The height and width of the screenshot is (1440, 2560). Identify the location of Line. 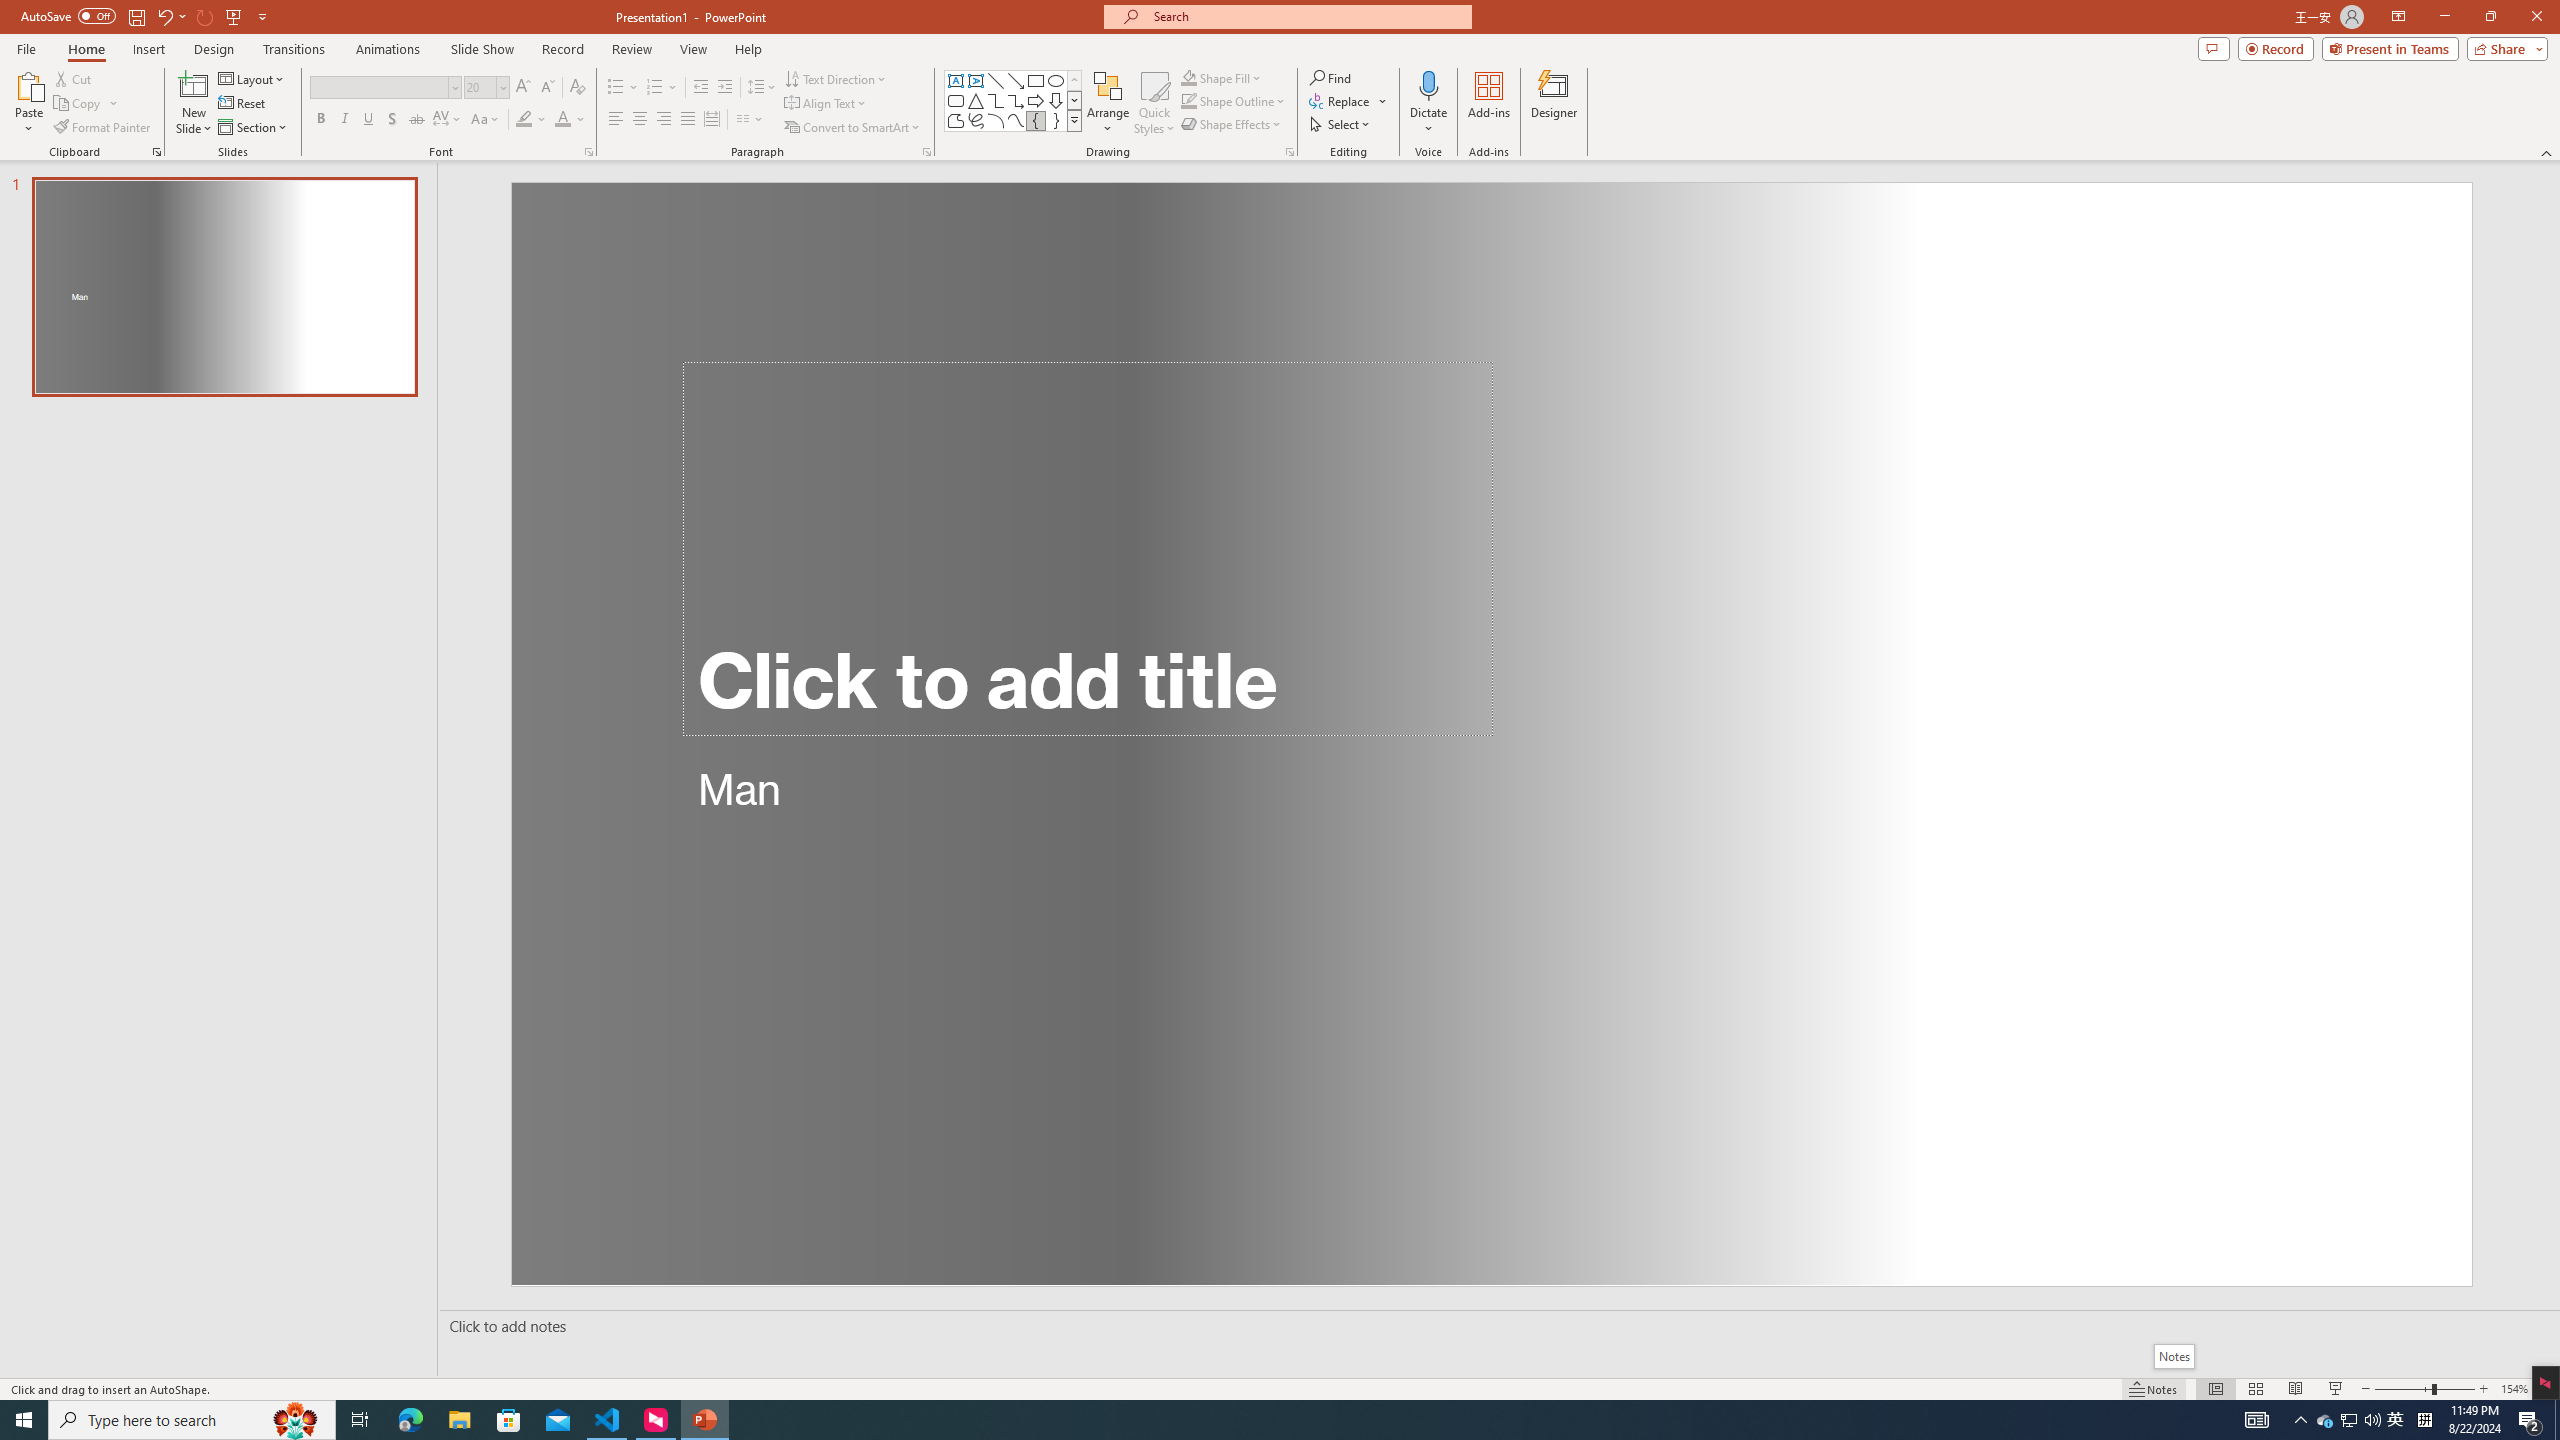
(996, 80).